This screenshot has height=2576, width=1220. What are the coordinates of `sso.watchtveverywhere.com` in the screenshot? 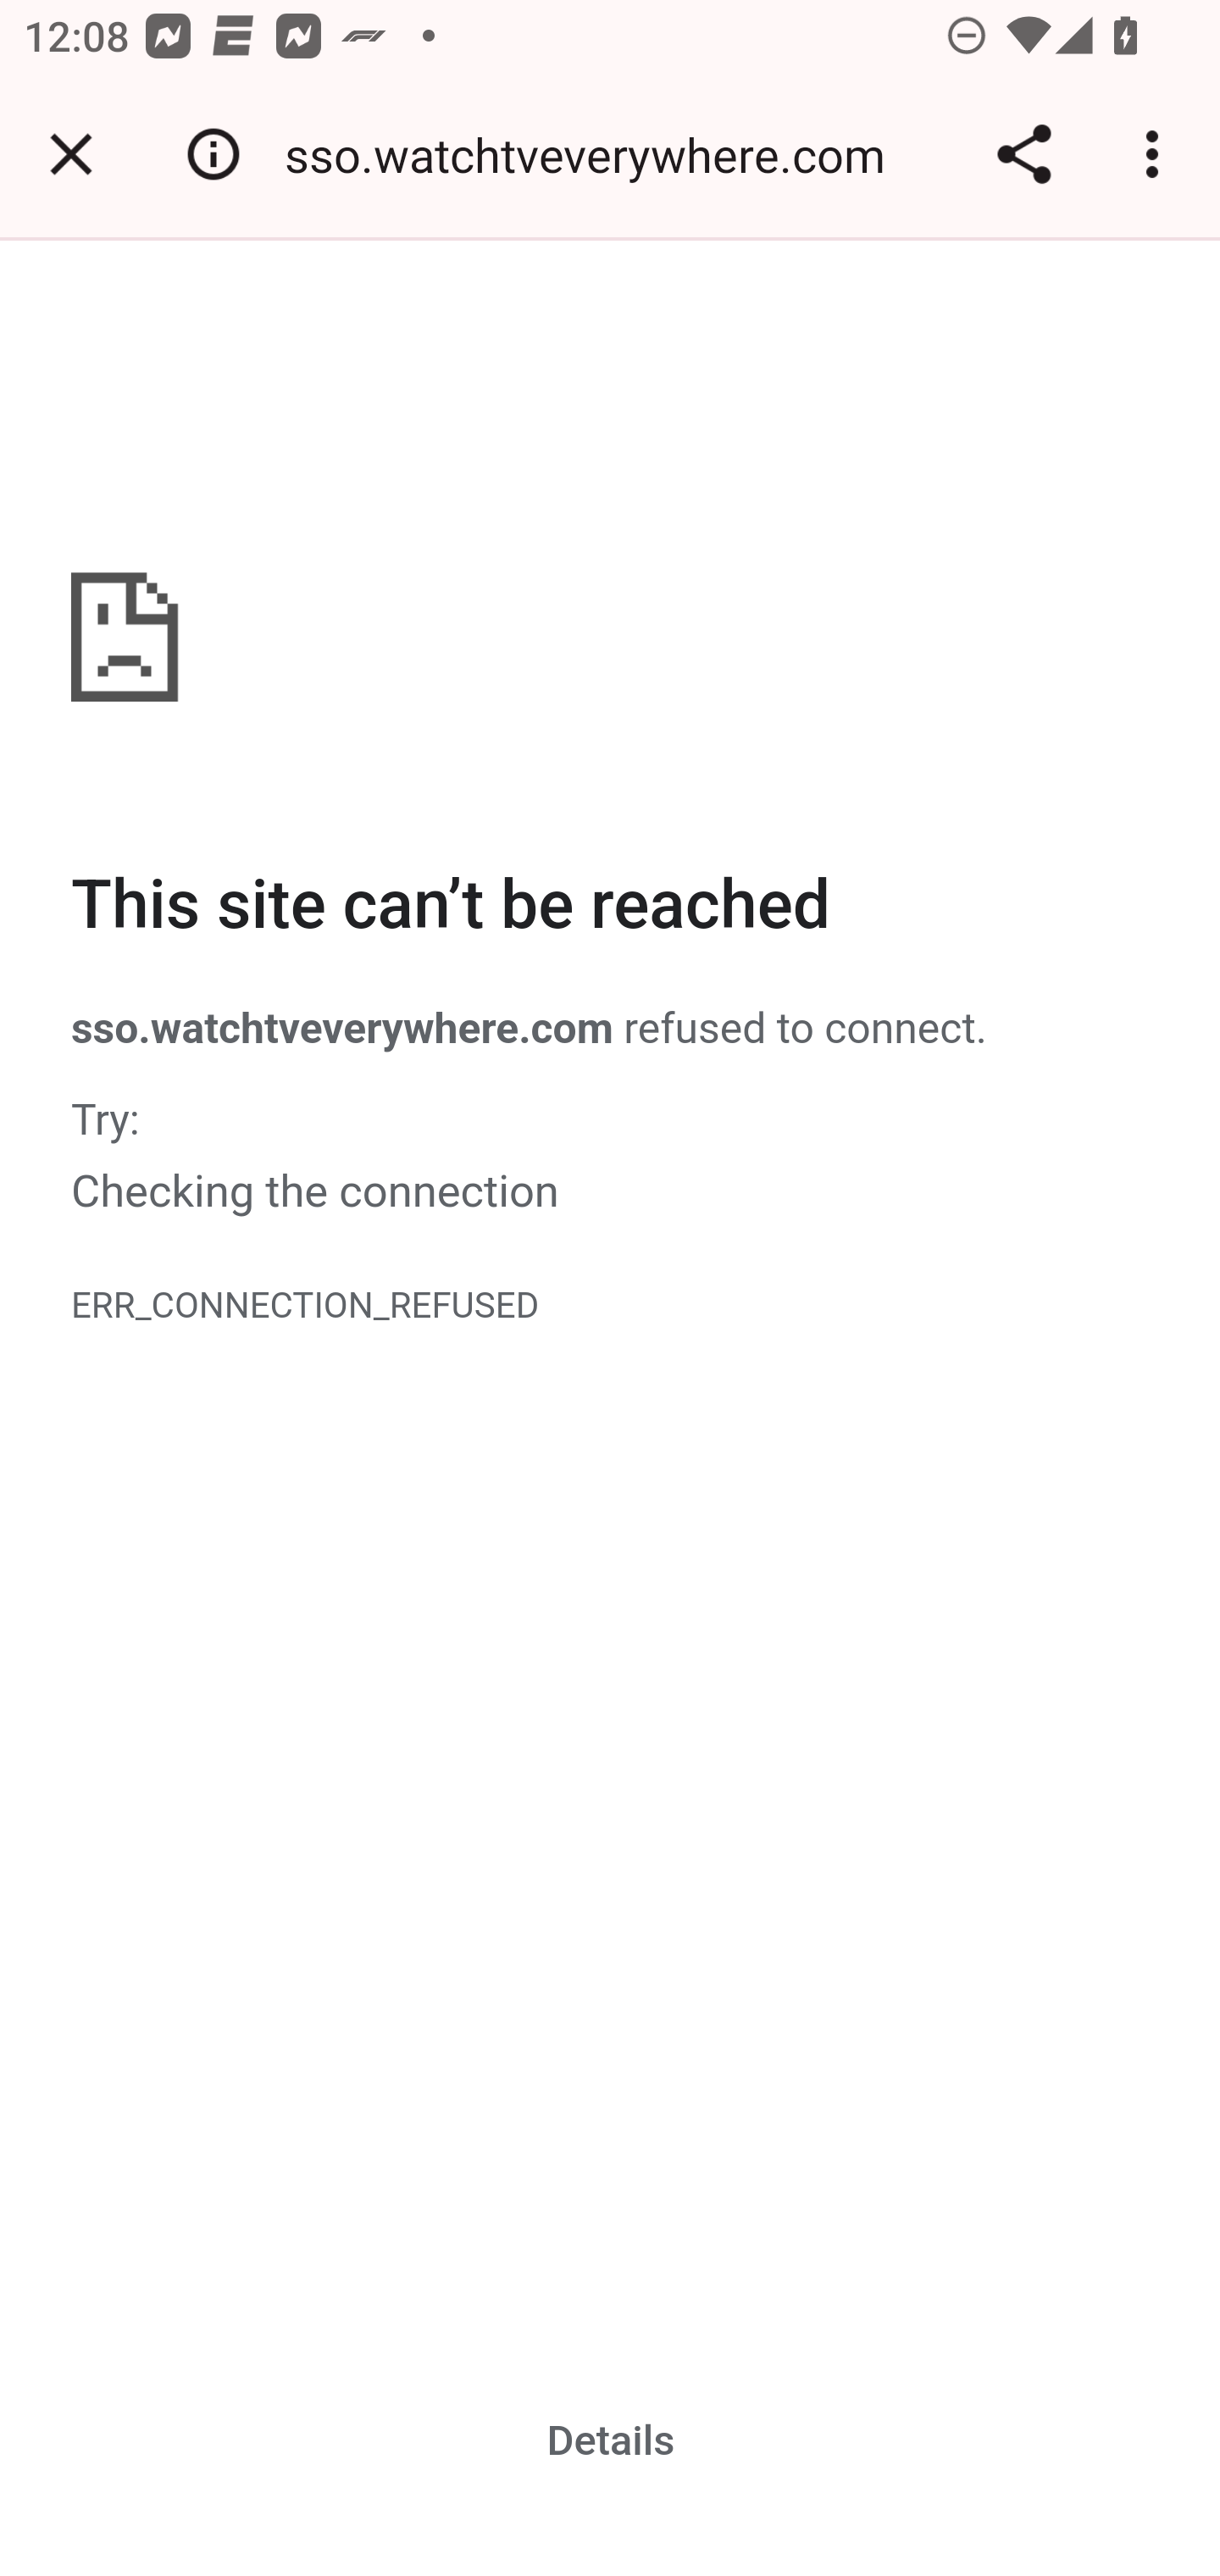 It's located at (596, 154).